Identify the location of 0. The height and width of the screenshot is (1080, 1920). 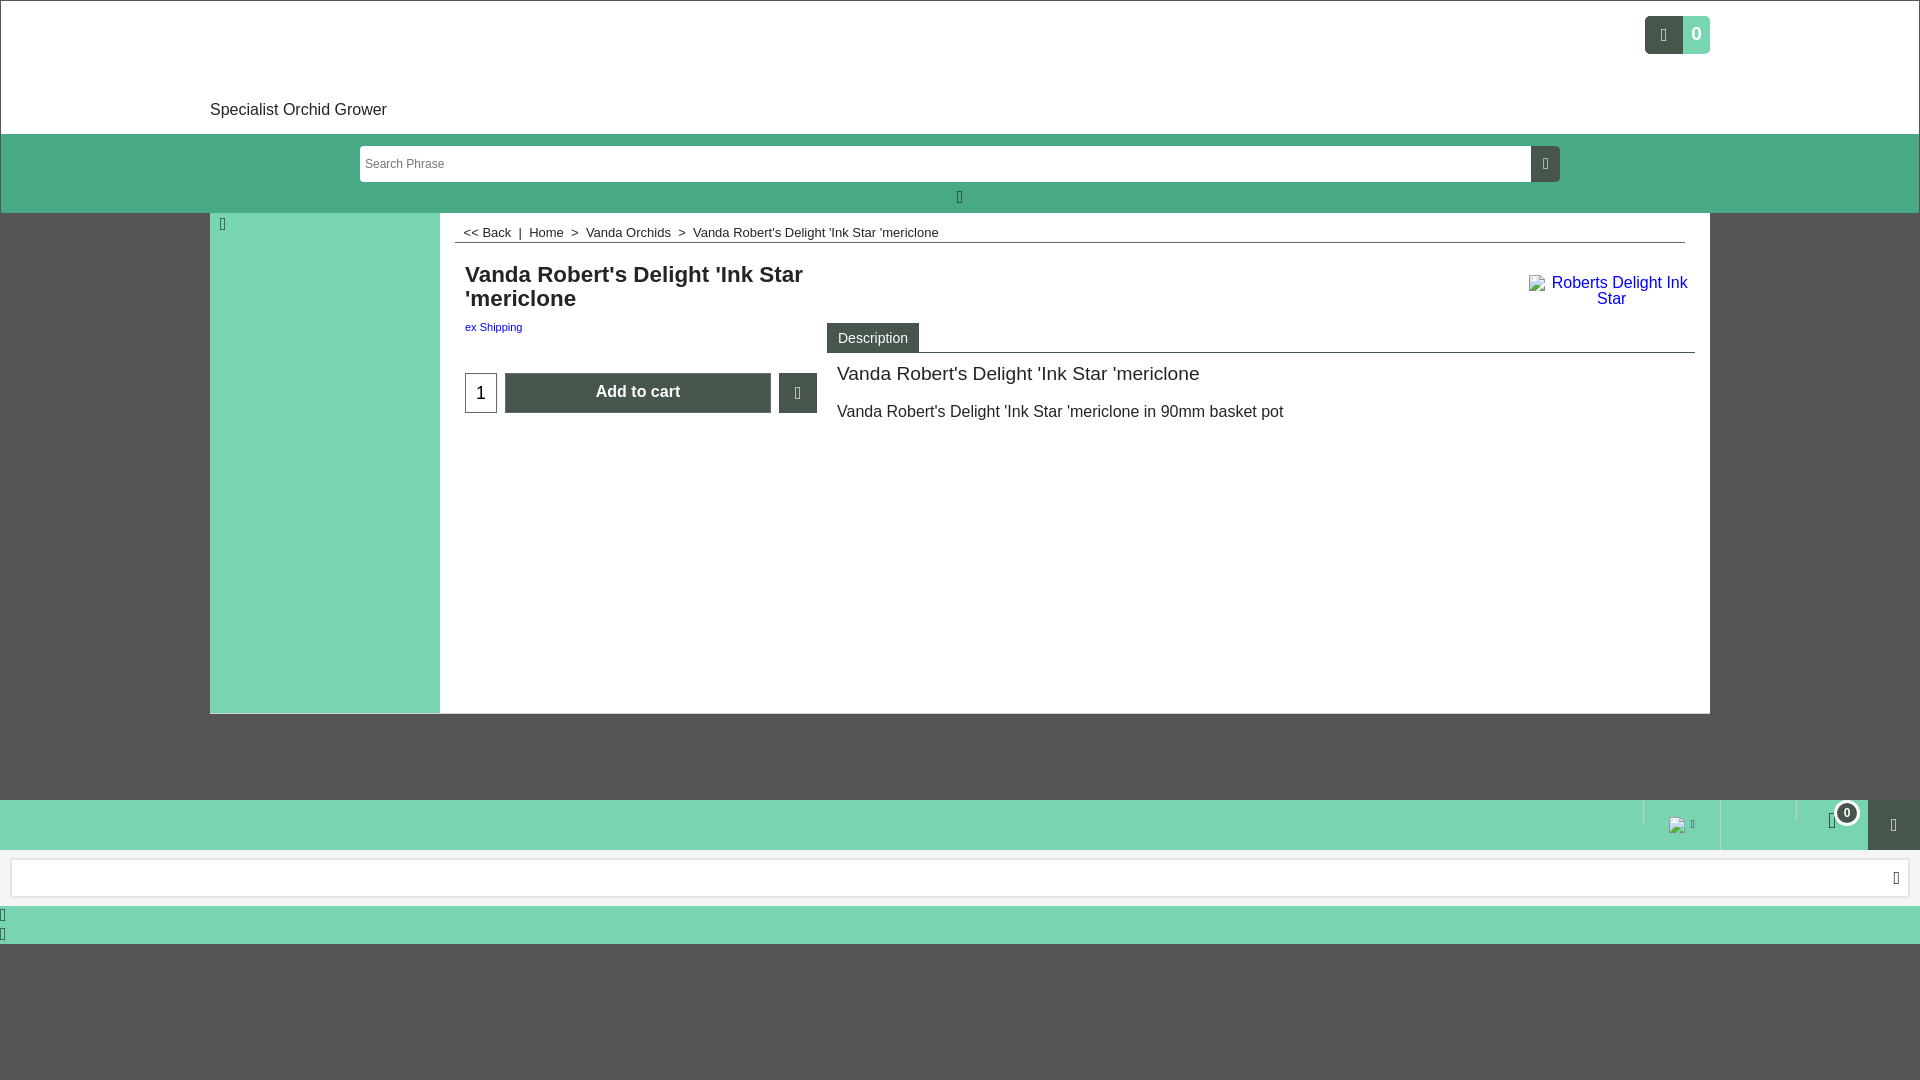
(1832, 822).